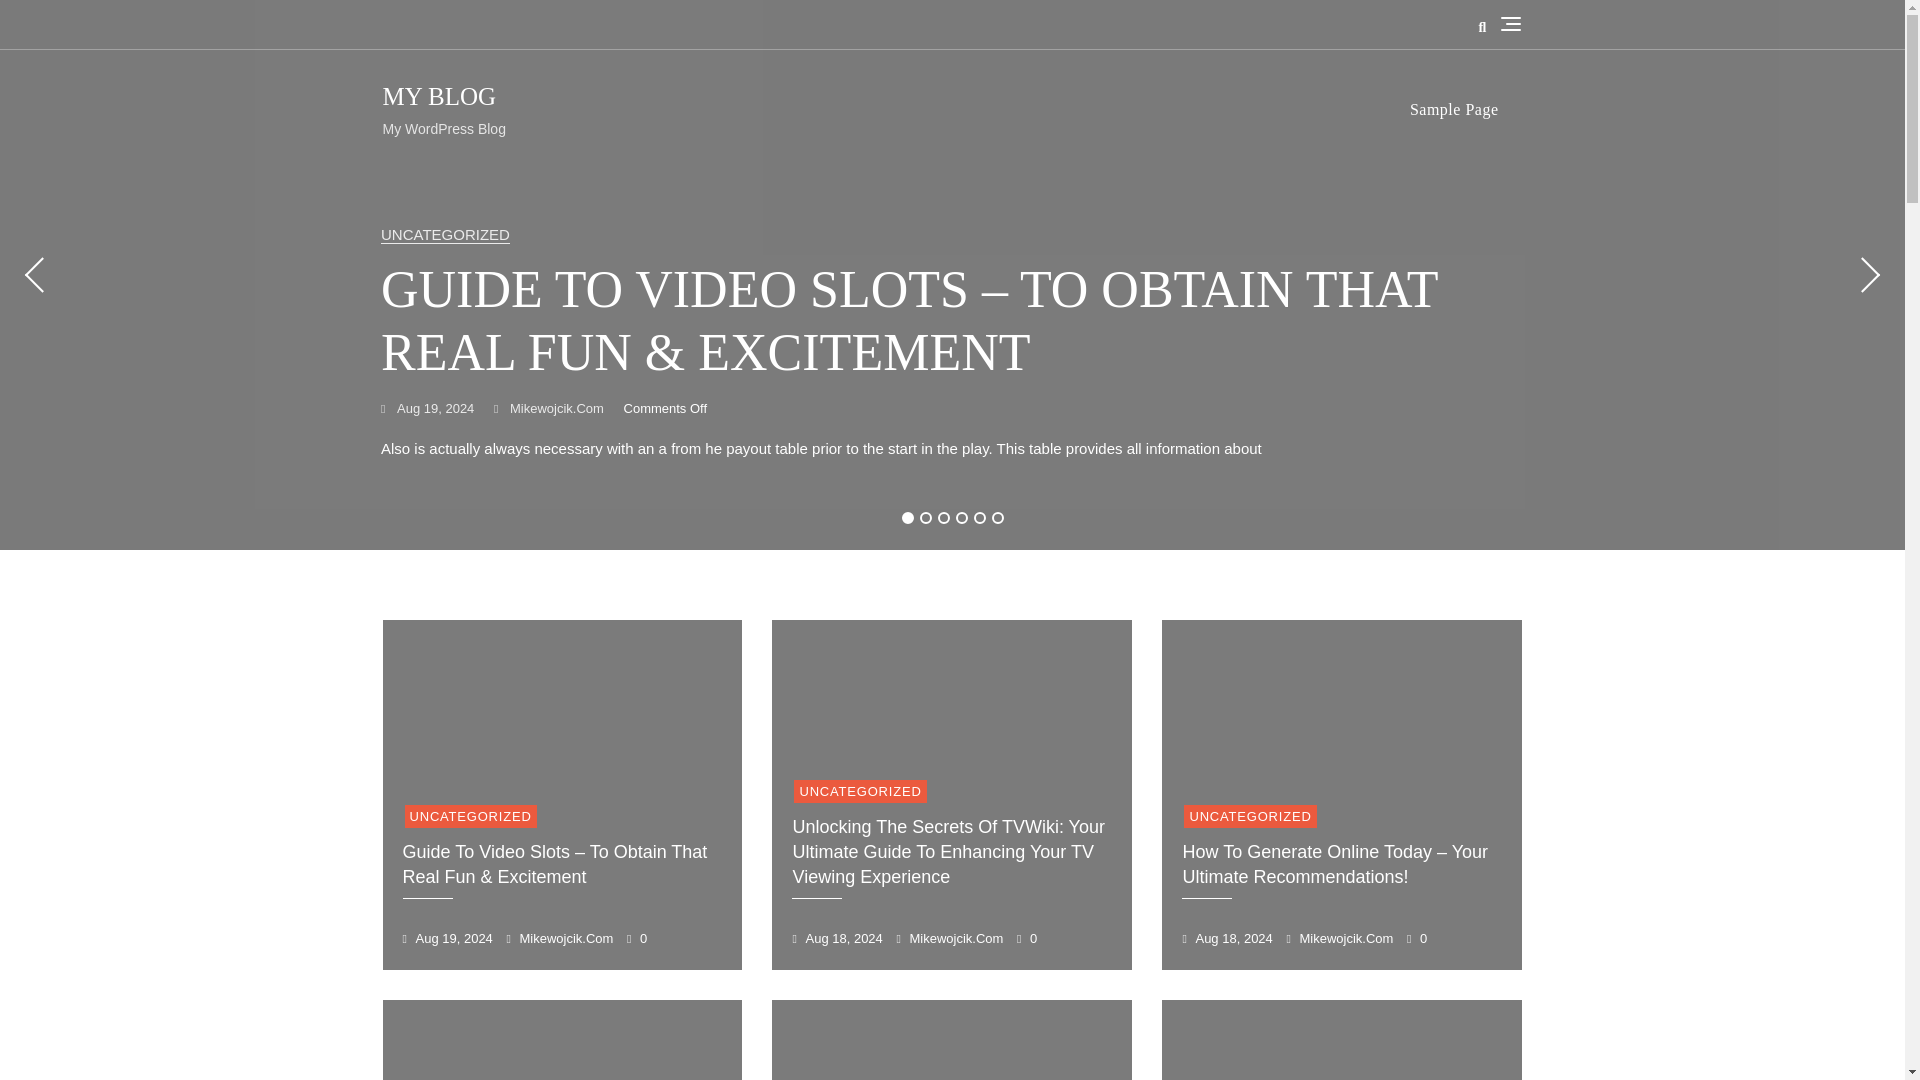 The width and height of the screenshot is (1920, 1080). I want to click on Aug 19, 2024, so click(427, 409).